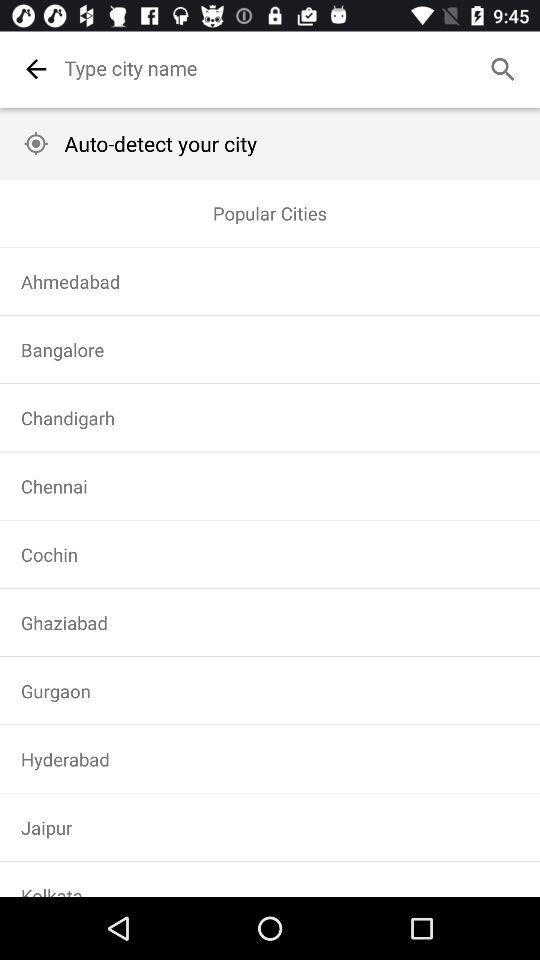 The width and height of the screenshot is (540, 960). Describe the element at coordinates (36, 144) in the screenshot. I see `toggle automatic gps localization` at that location.